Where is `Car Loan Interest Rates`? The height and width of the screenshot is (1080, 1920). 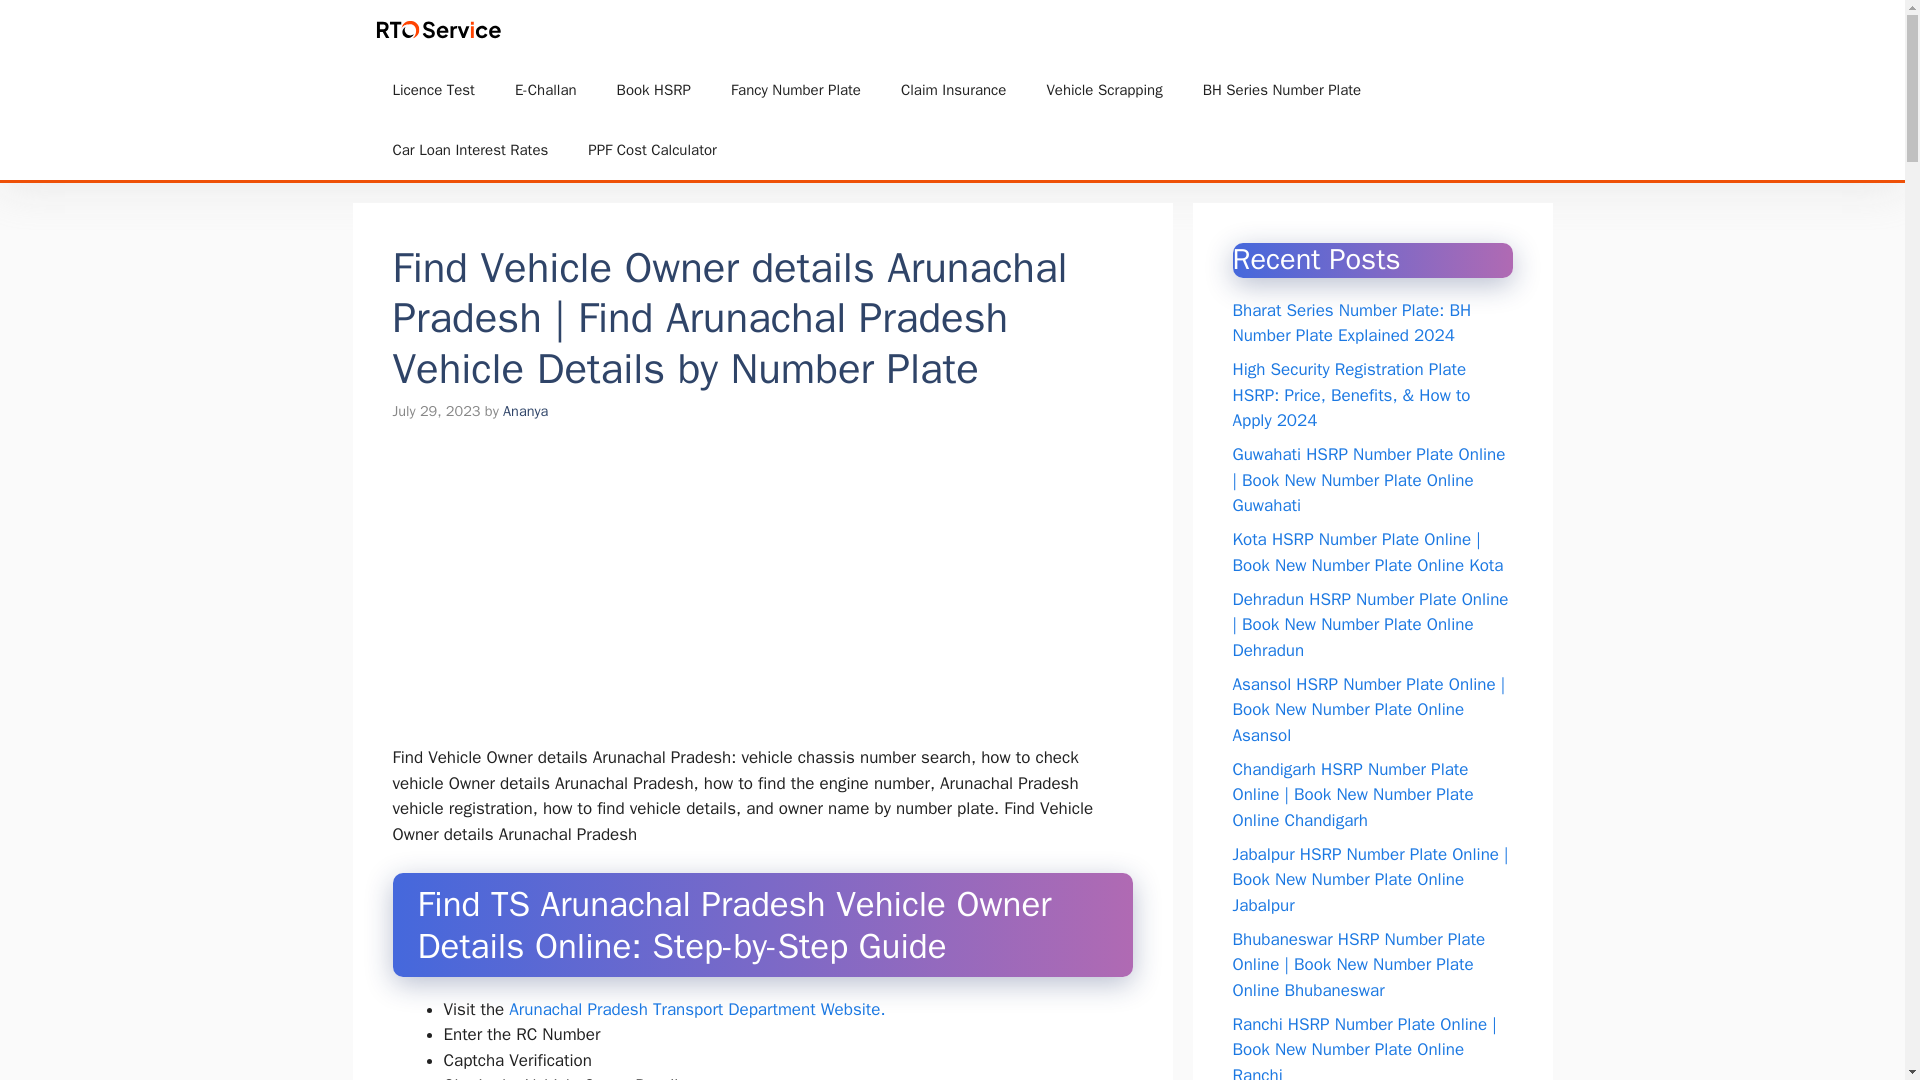 Car Loan Interest Rates is located at coordinates (470, 150).